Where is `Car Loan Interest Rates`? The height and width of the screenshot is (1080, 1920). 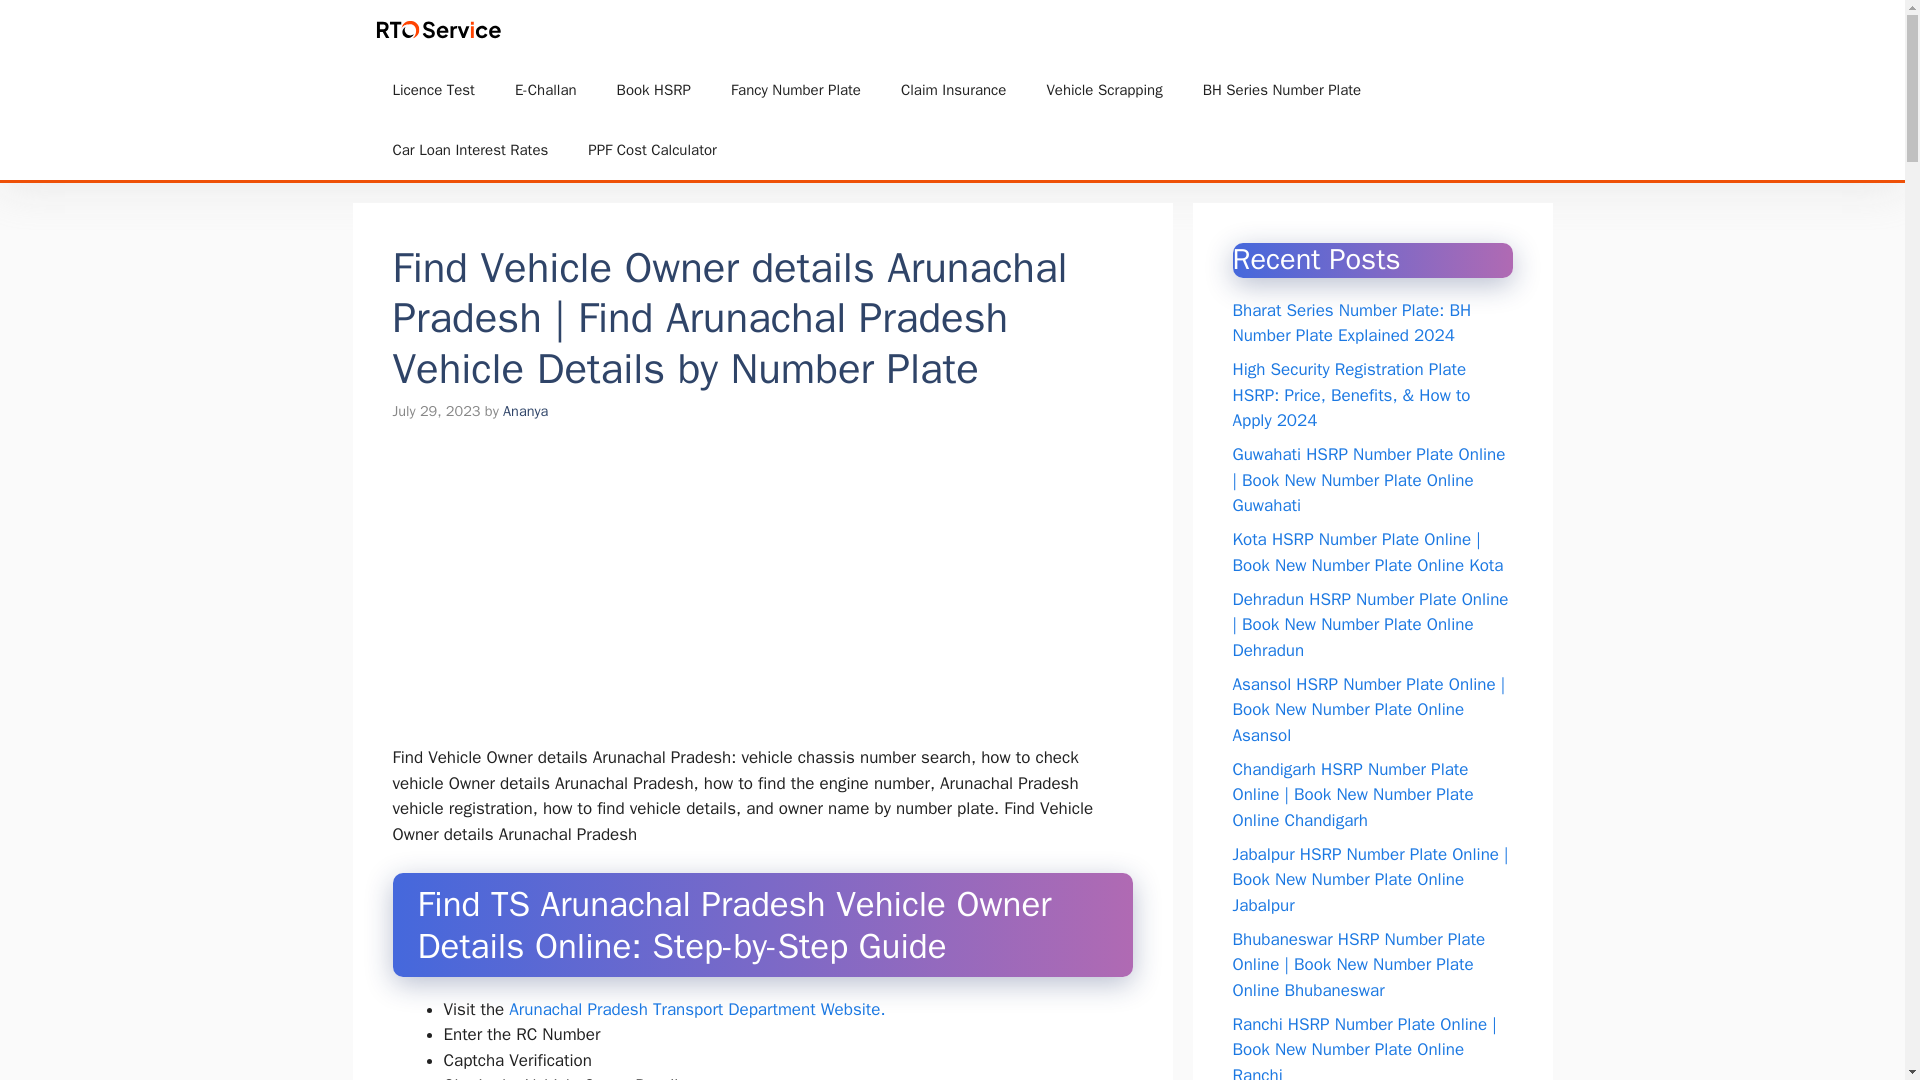 Car Loan Interest Rates is located at coordinates (470, 150).